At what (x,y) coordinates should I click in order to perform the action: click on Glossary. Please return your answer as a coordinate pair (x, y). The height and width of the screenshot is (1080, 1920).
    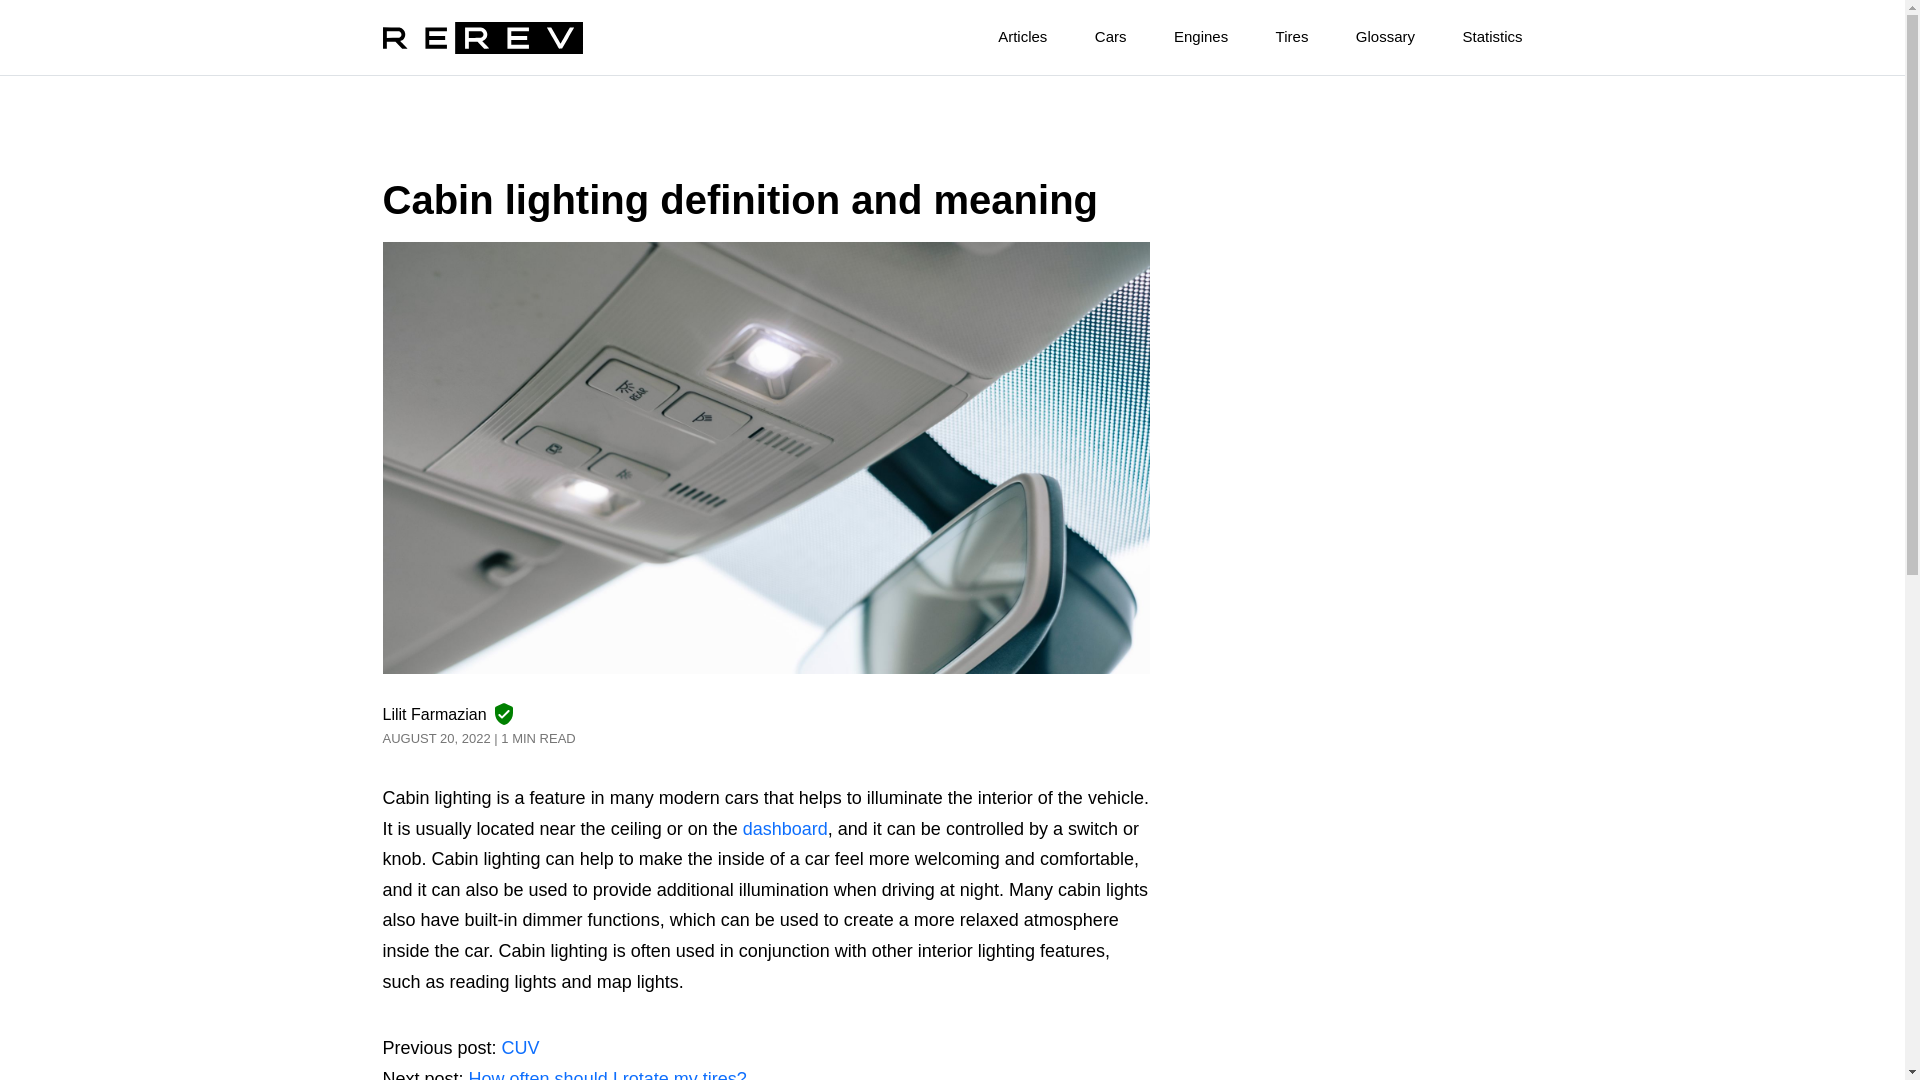
    Looking at the image, I should click on (1364, 32).